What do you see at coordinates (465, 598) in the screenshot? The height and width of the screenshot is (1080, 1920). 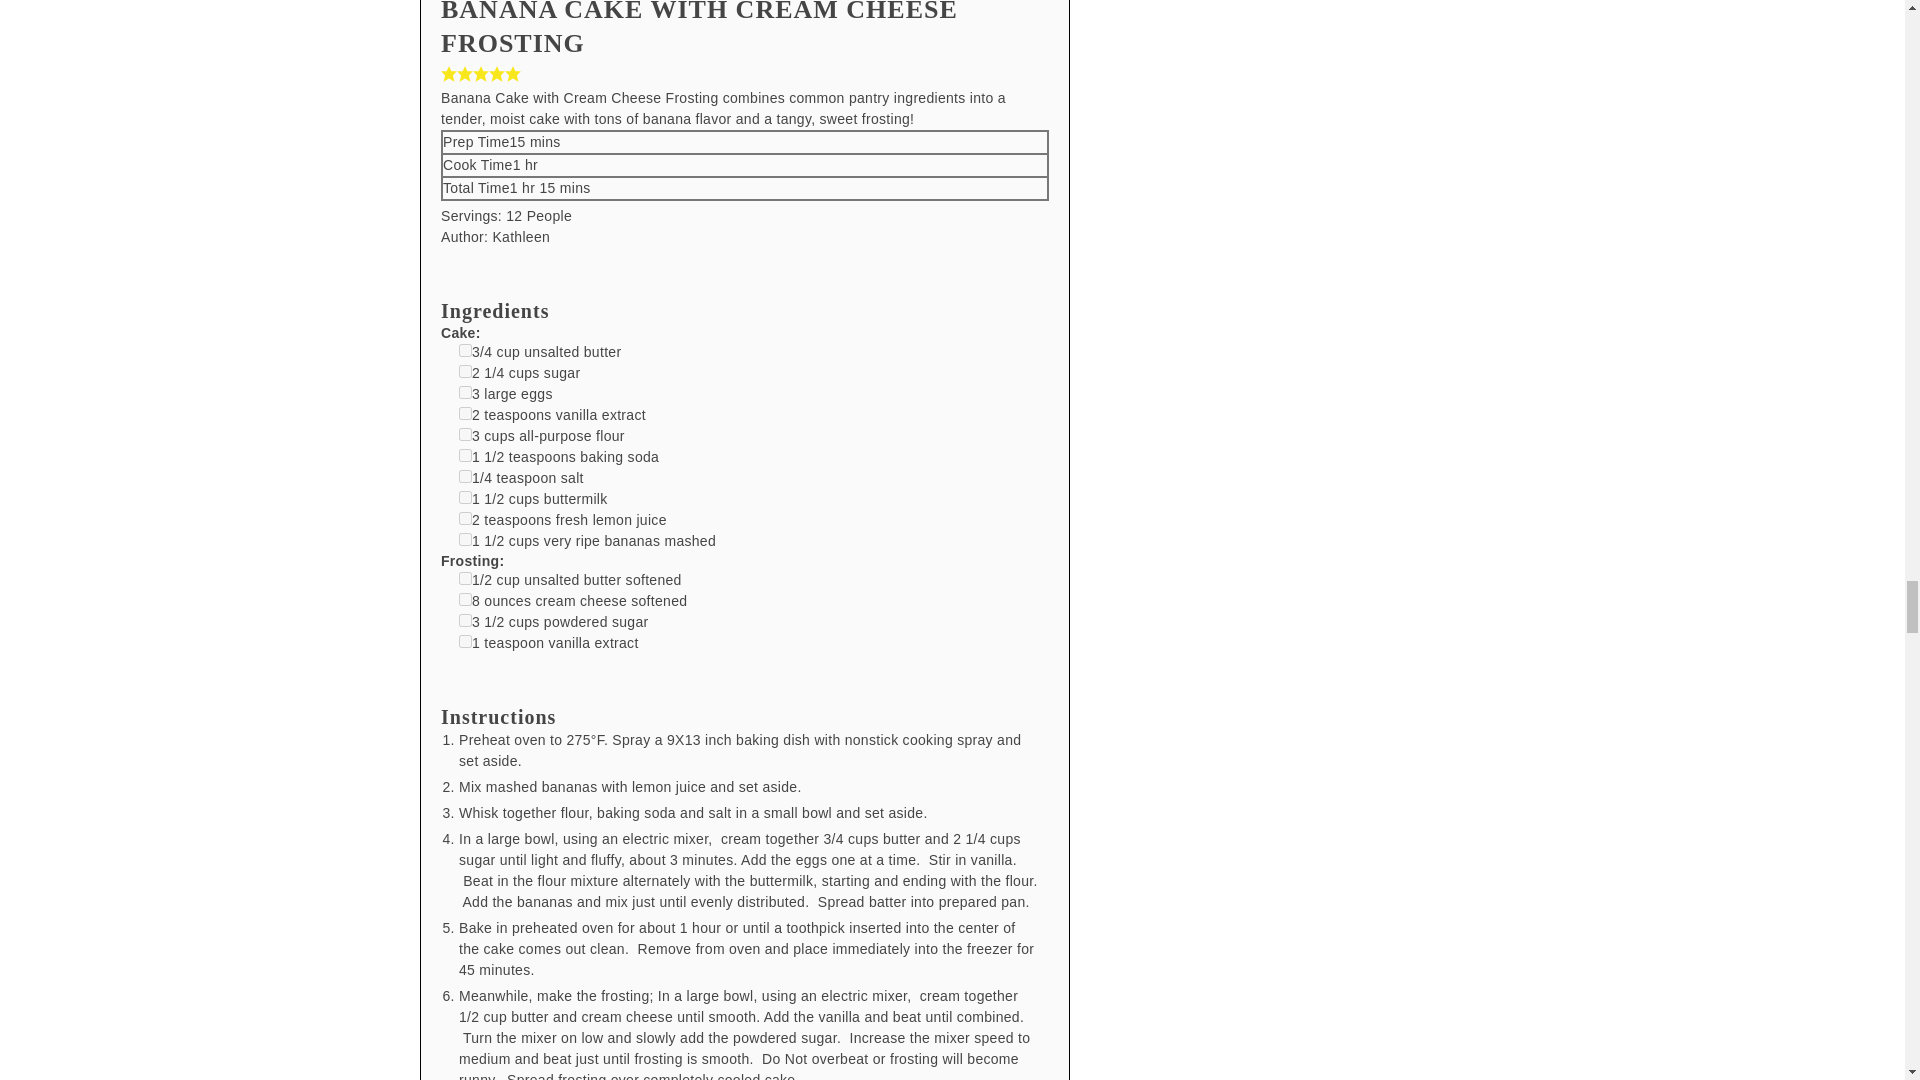 I see `on` at bounding box center [465, 598].